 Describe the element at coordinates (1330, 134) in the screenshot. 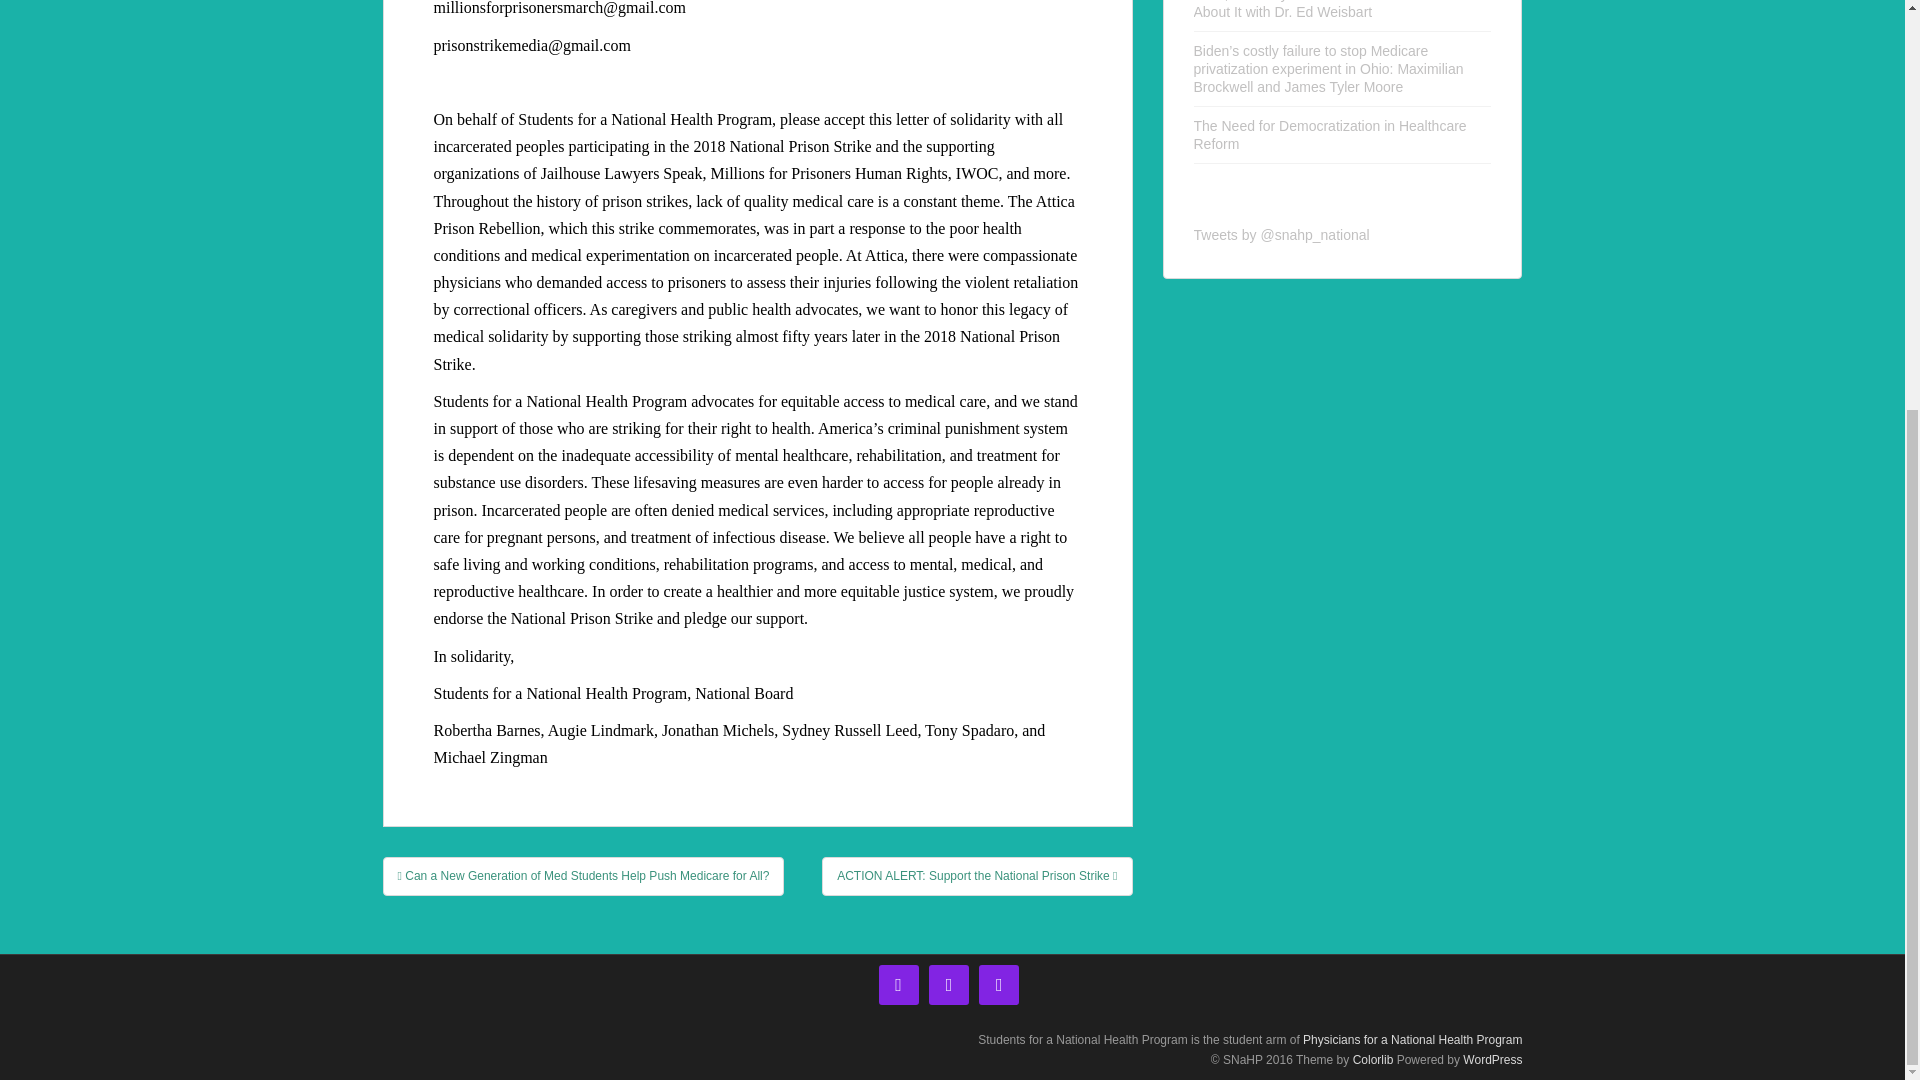

I see `The Need for Democratization in Healthcare Reform` at that location.